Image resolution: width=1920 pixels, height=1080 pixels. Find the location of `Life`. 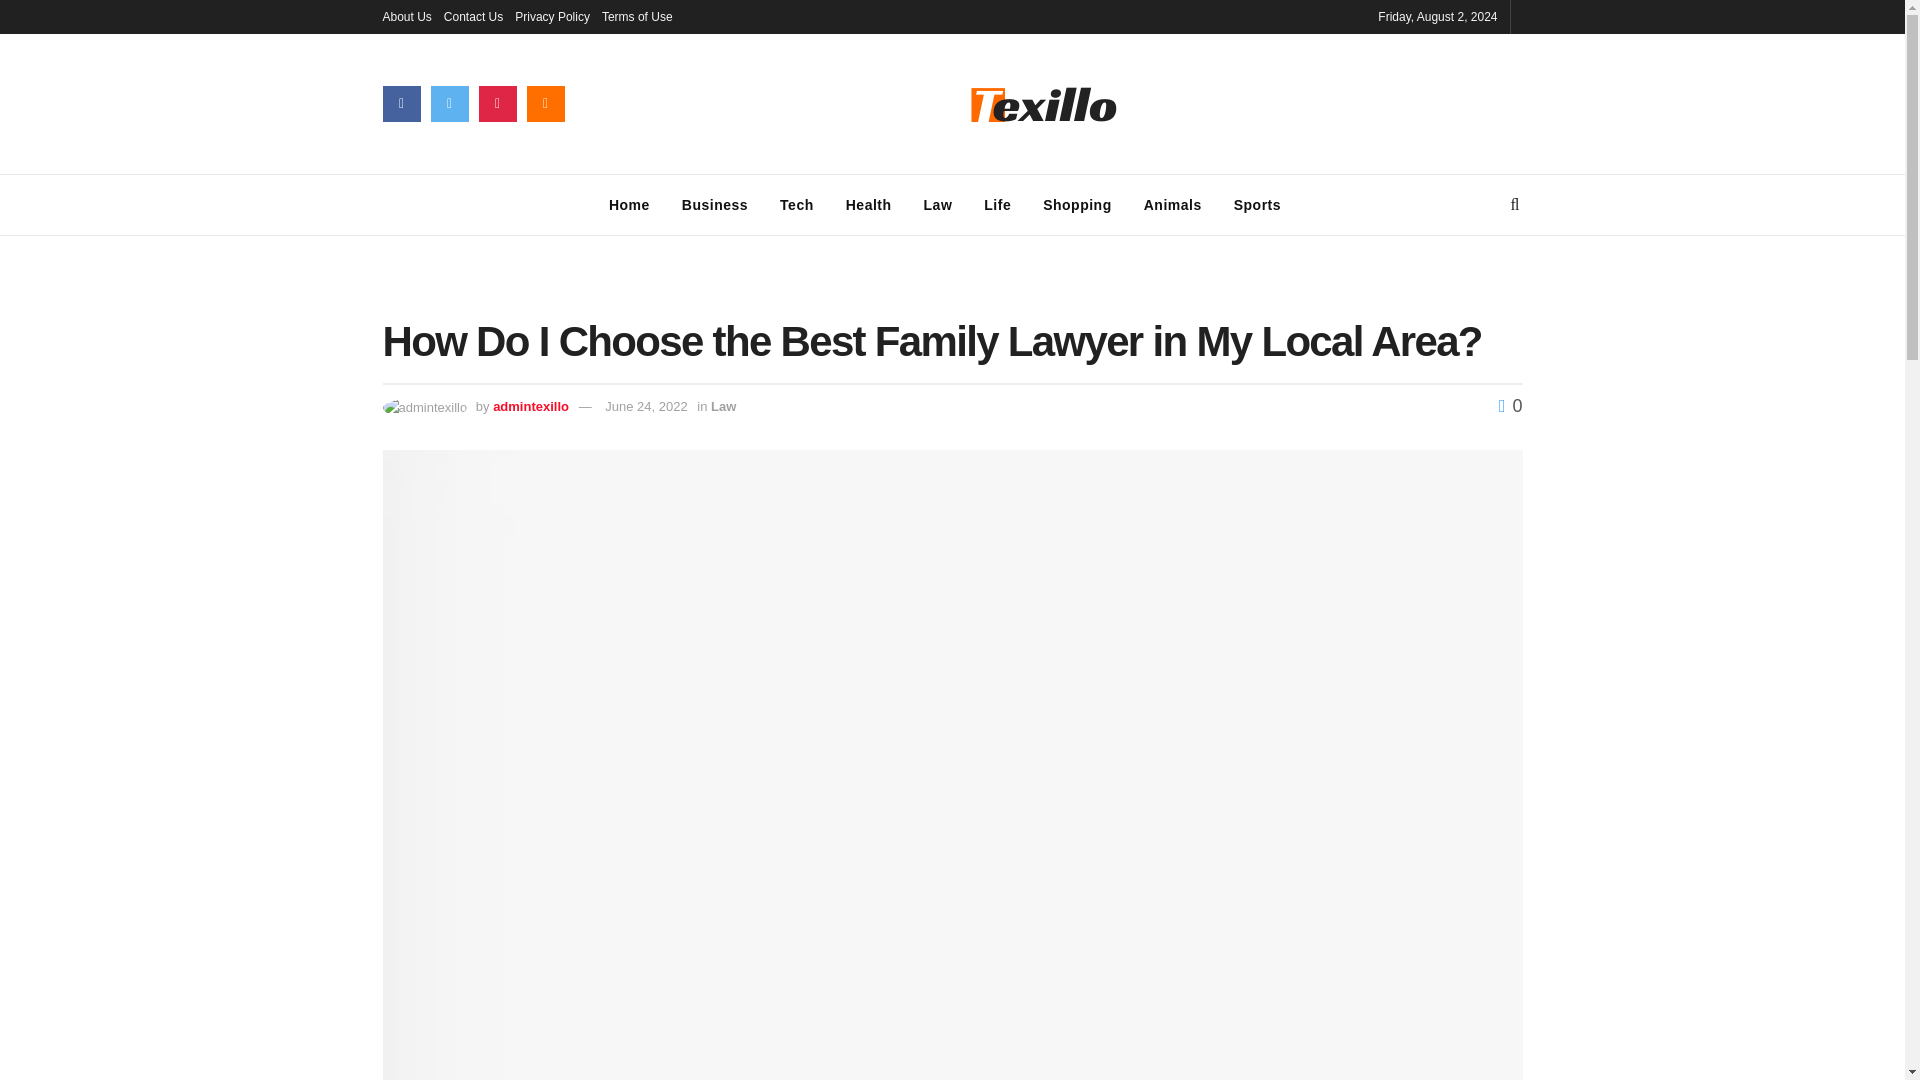

Life is located at coordinates (997, 204).